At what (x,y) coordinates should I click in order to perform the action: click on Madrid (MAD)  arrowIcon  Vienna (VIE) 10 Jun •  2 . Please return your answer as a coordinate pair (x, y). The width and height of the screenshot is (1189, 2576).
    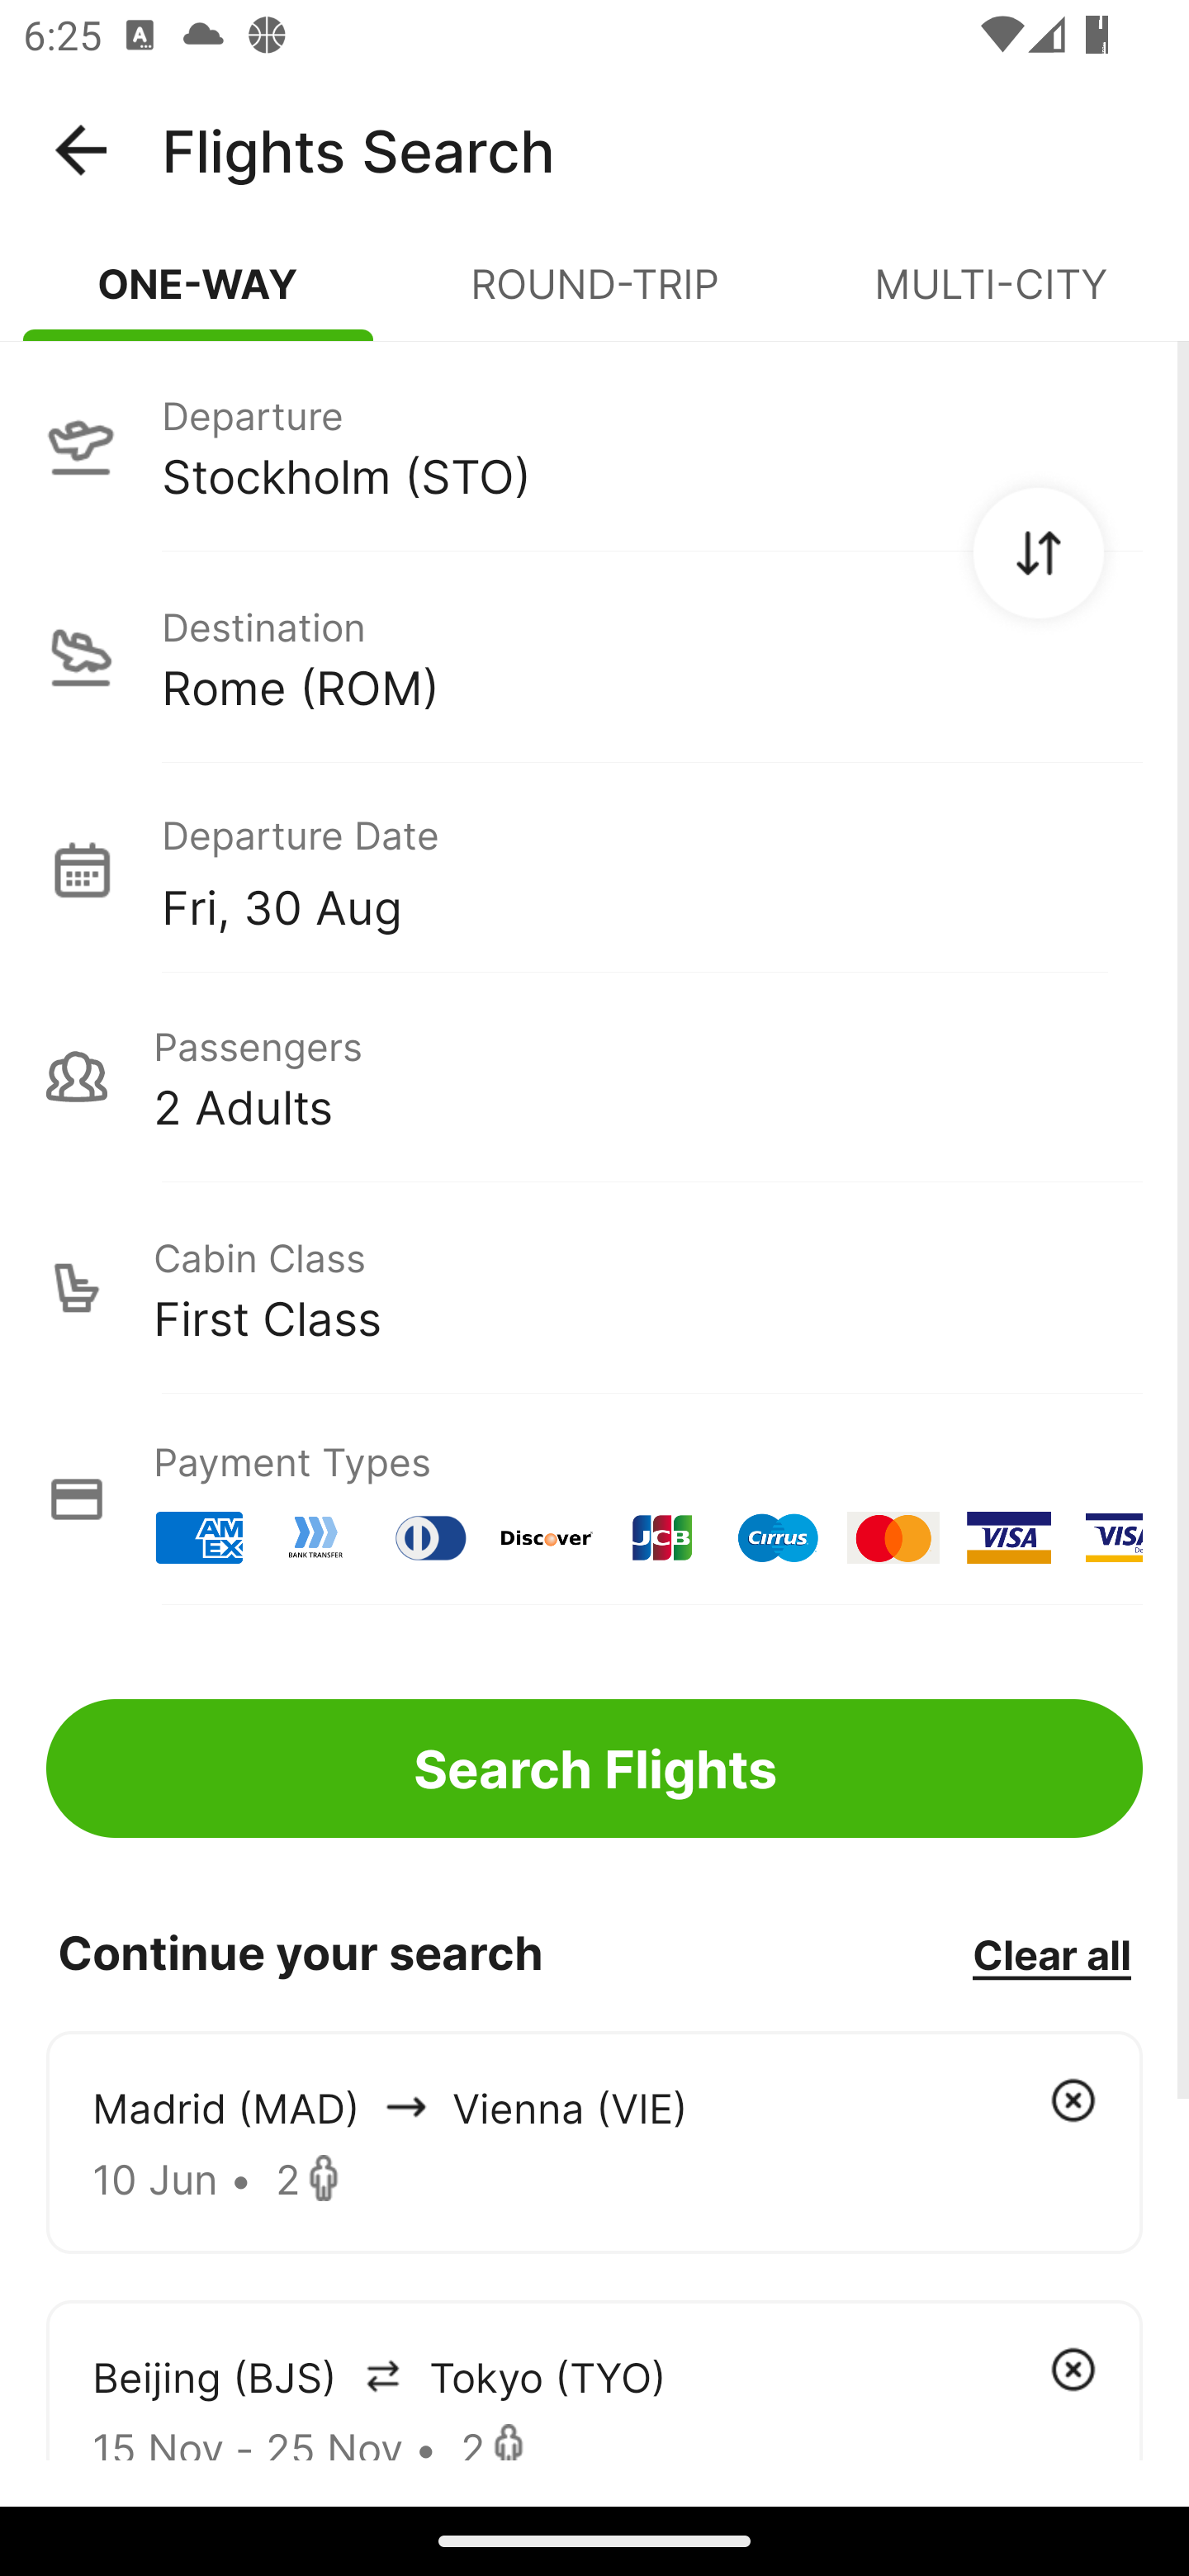
    Looking at the image, I should click on (594, 2142).